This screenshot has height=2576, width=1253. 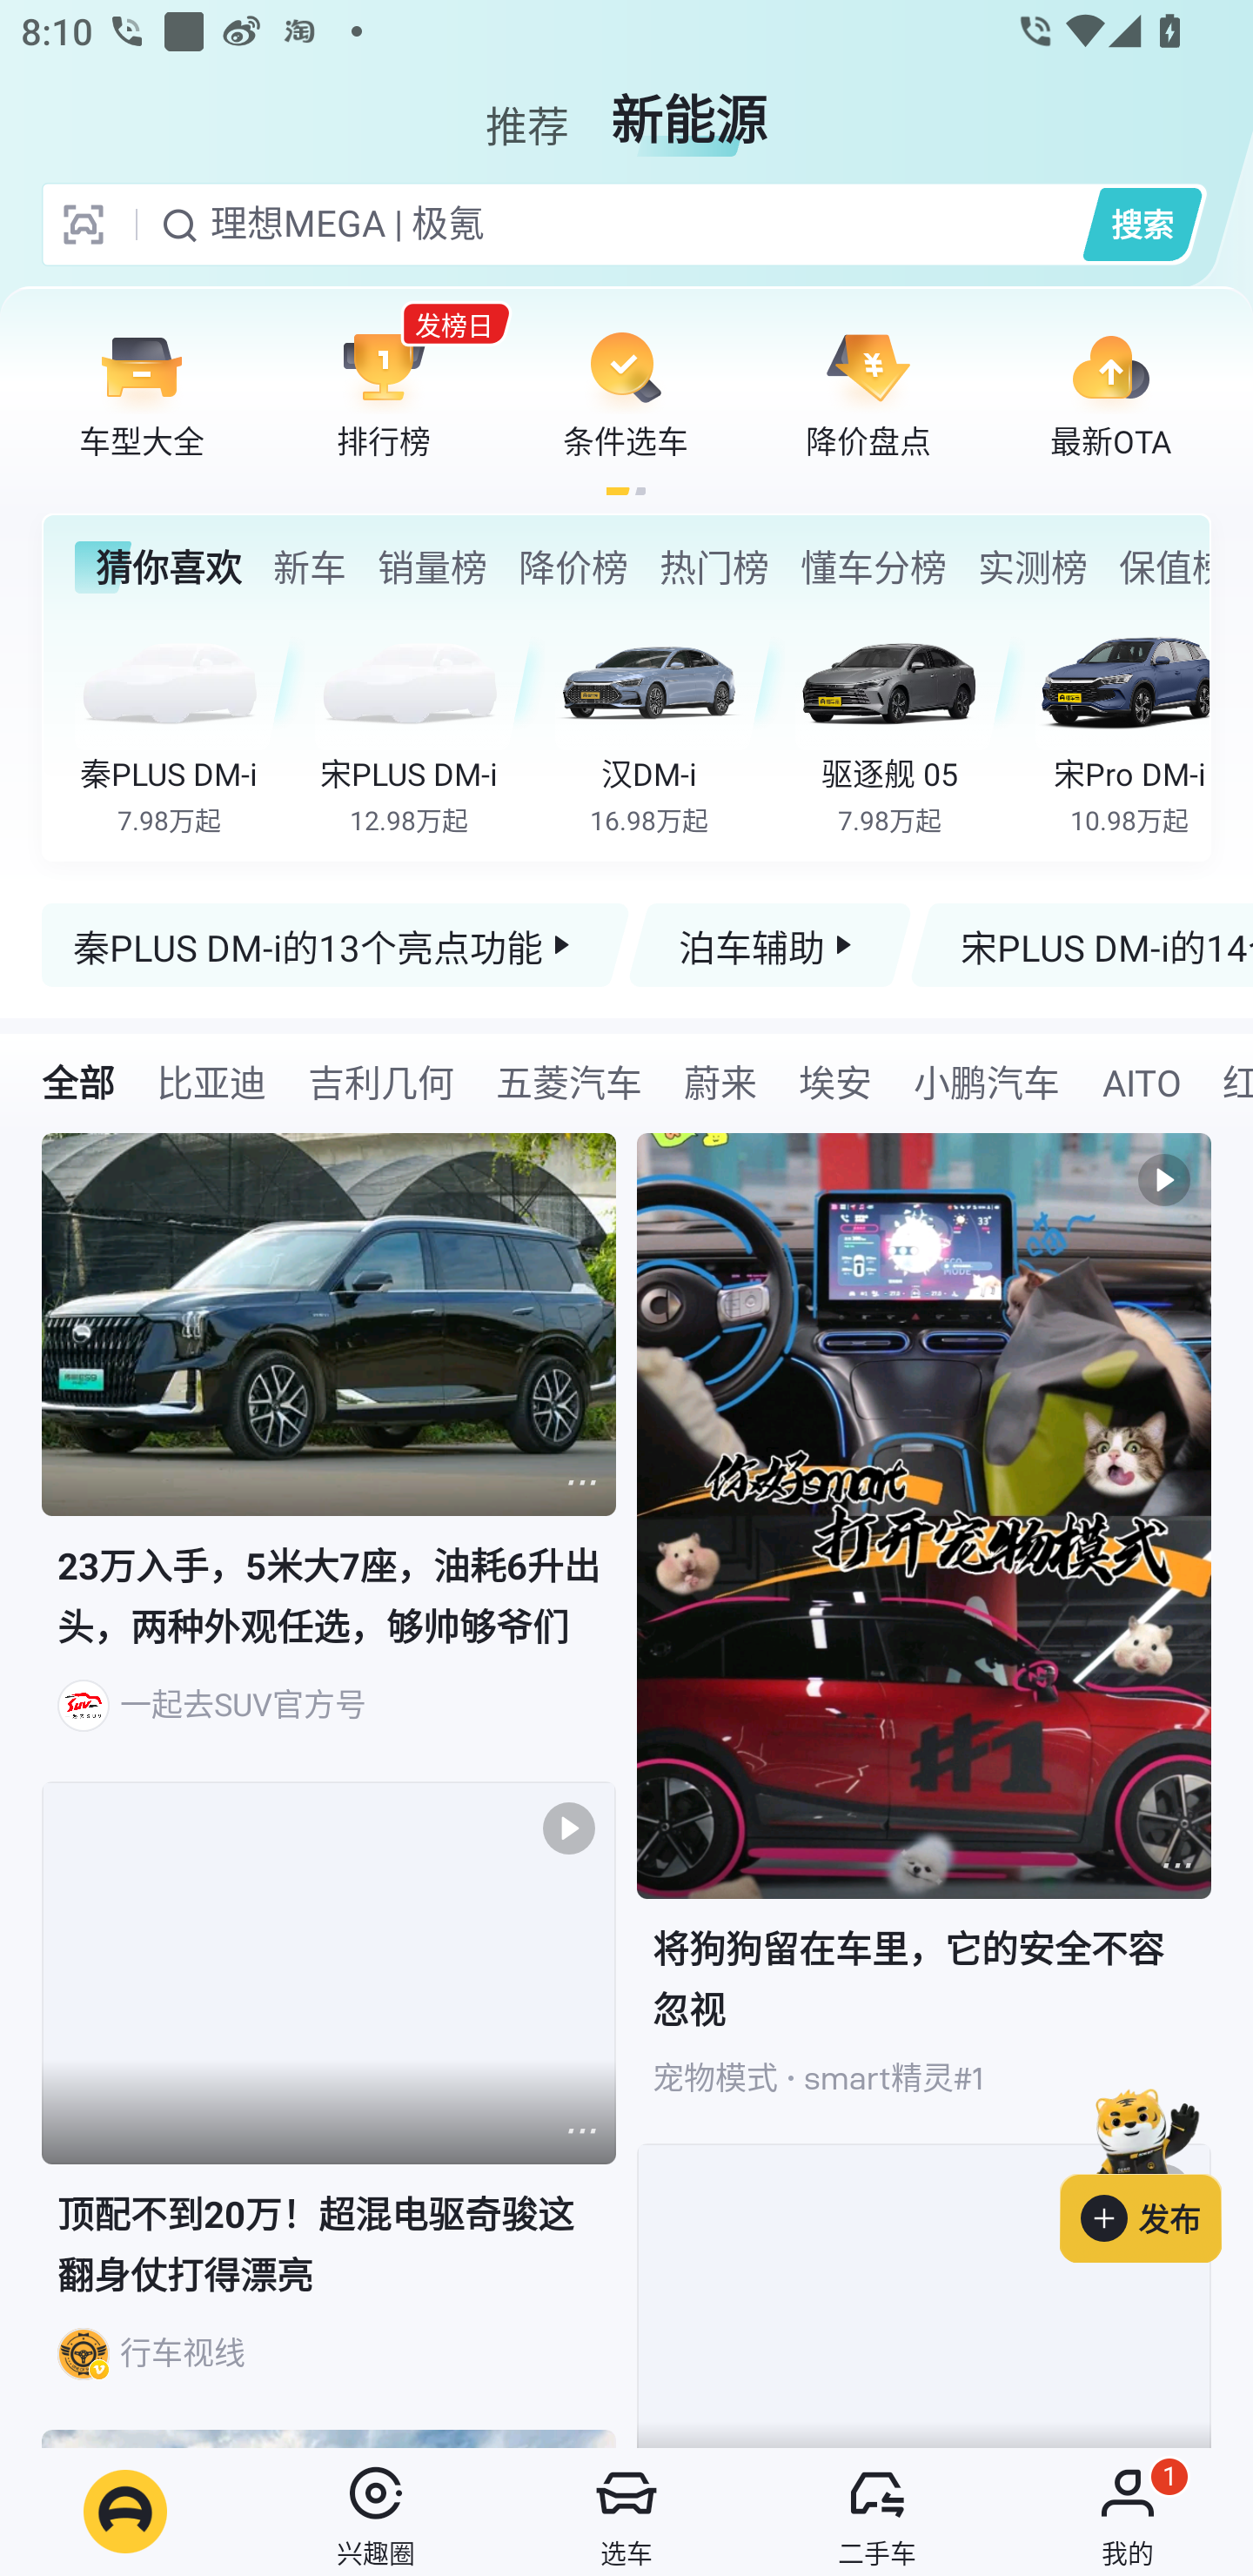 What do you see at coordinates (910, 728) in the screenshot?
I see `驱逐舰 05 7.98万起` at bounding box center [910, 728].